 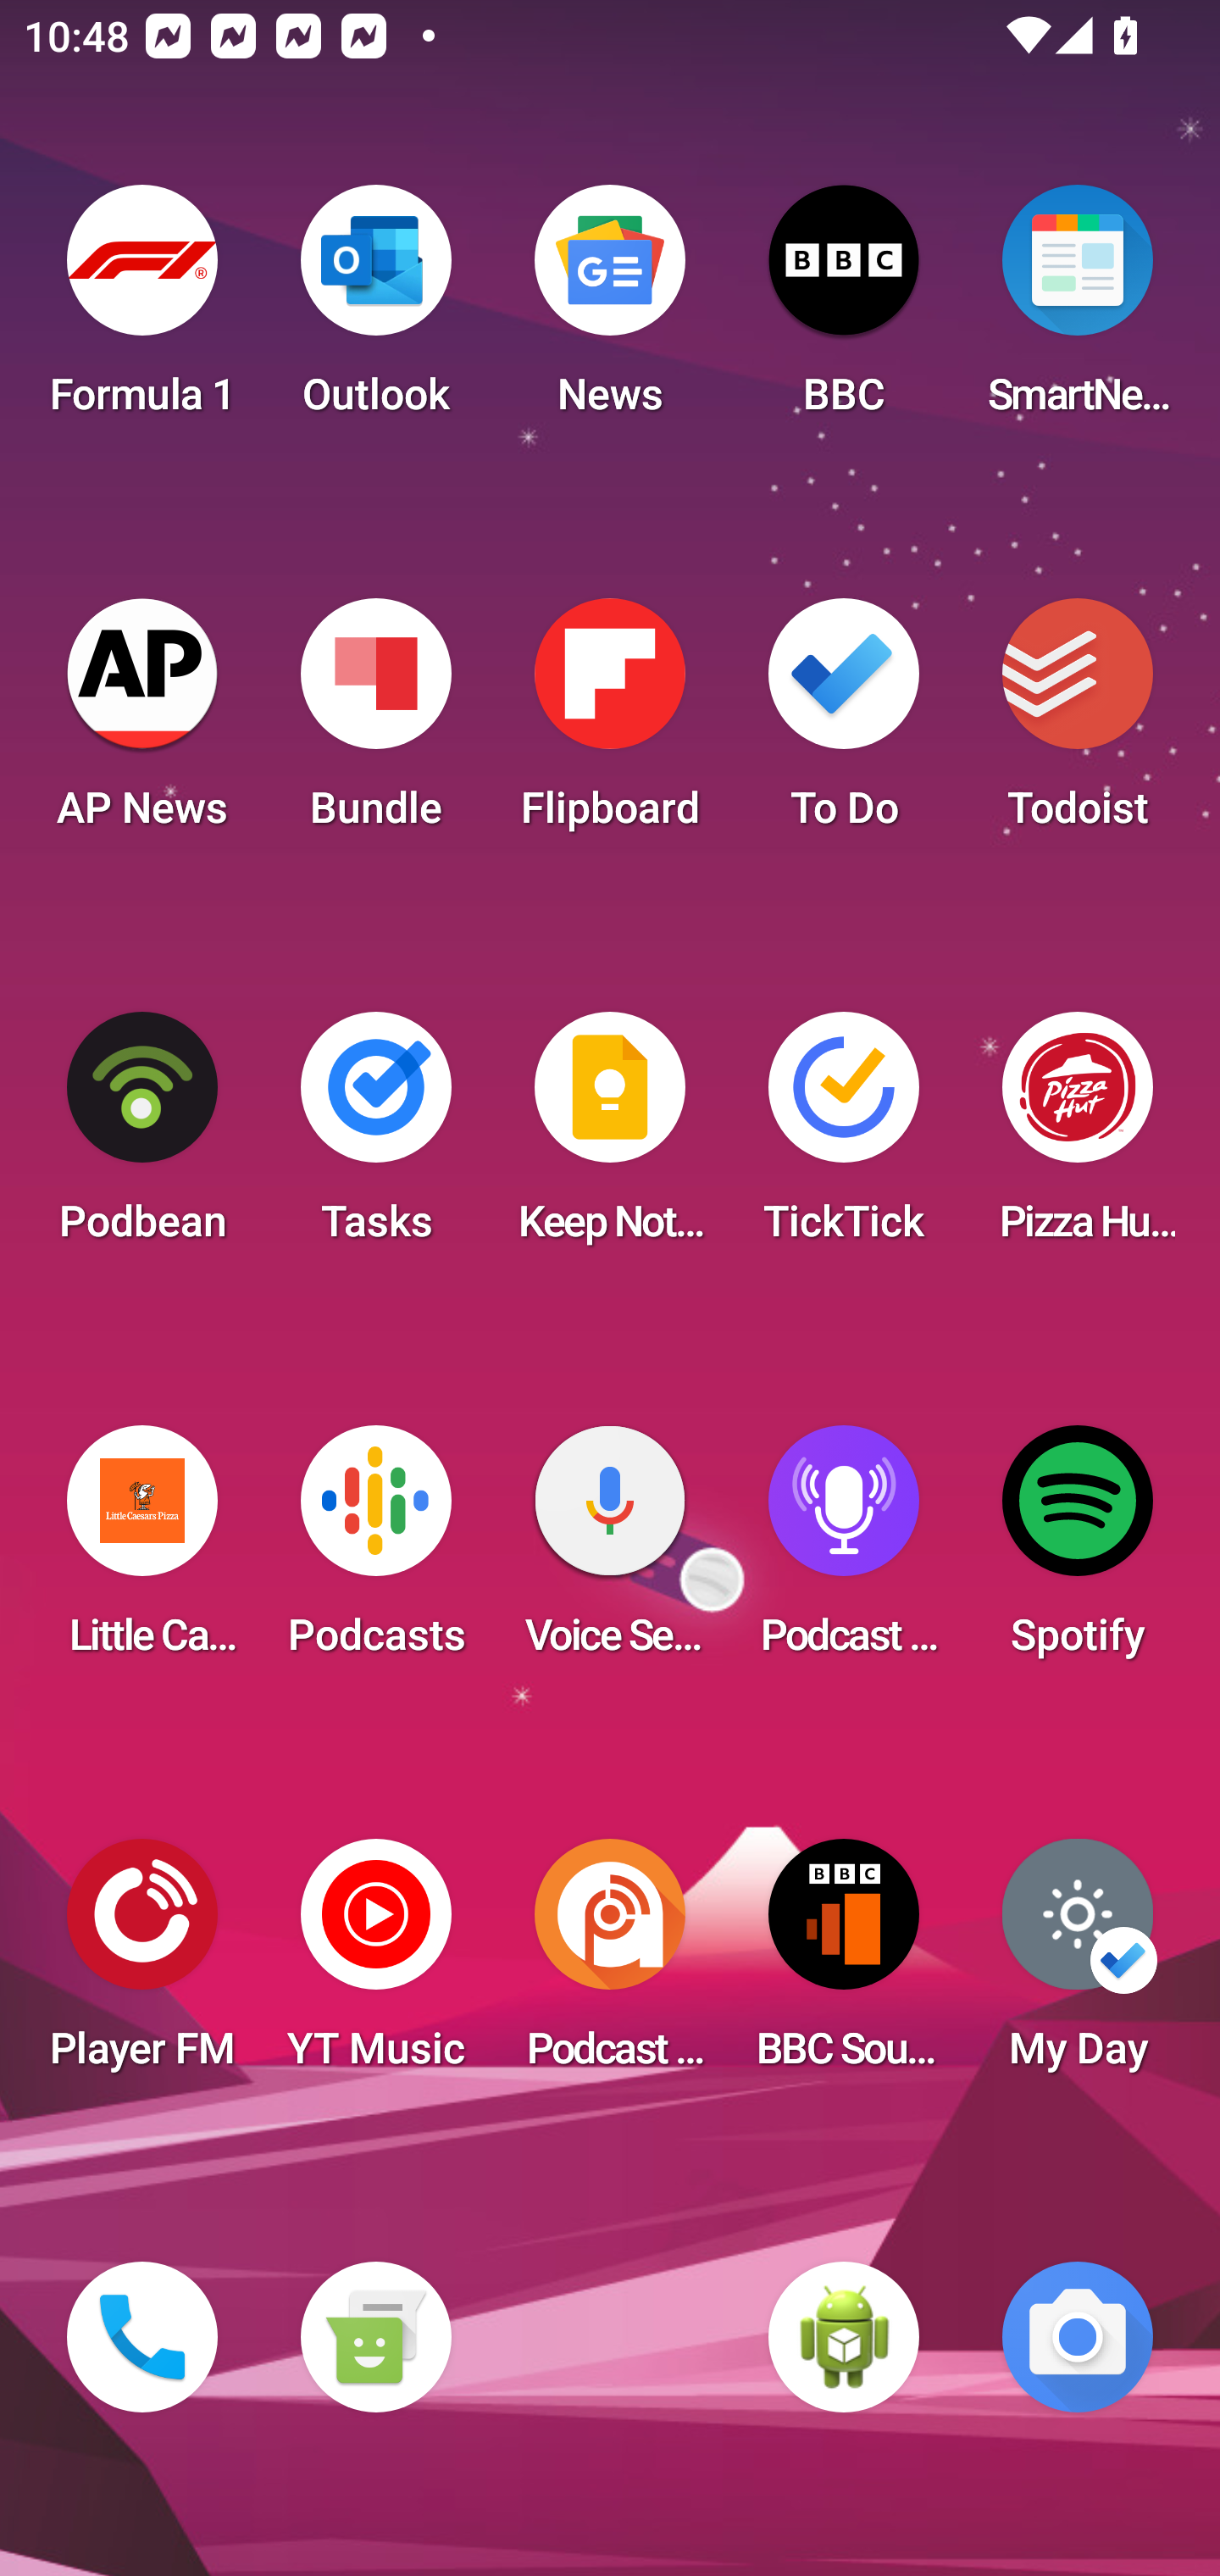 I want to click on News, so click(x=610, y=310).